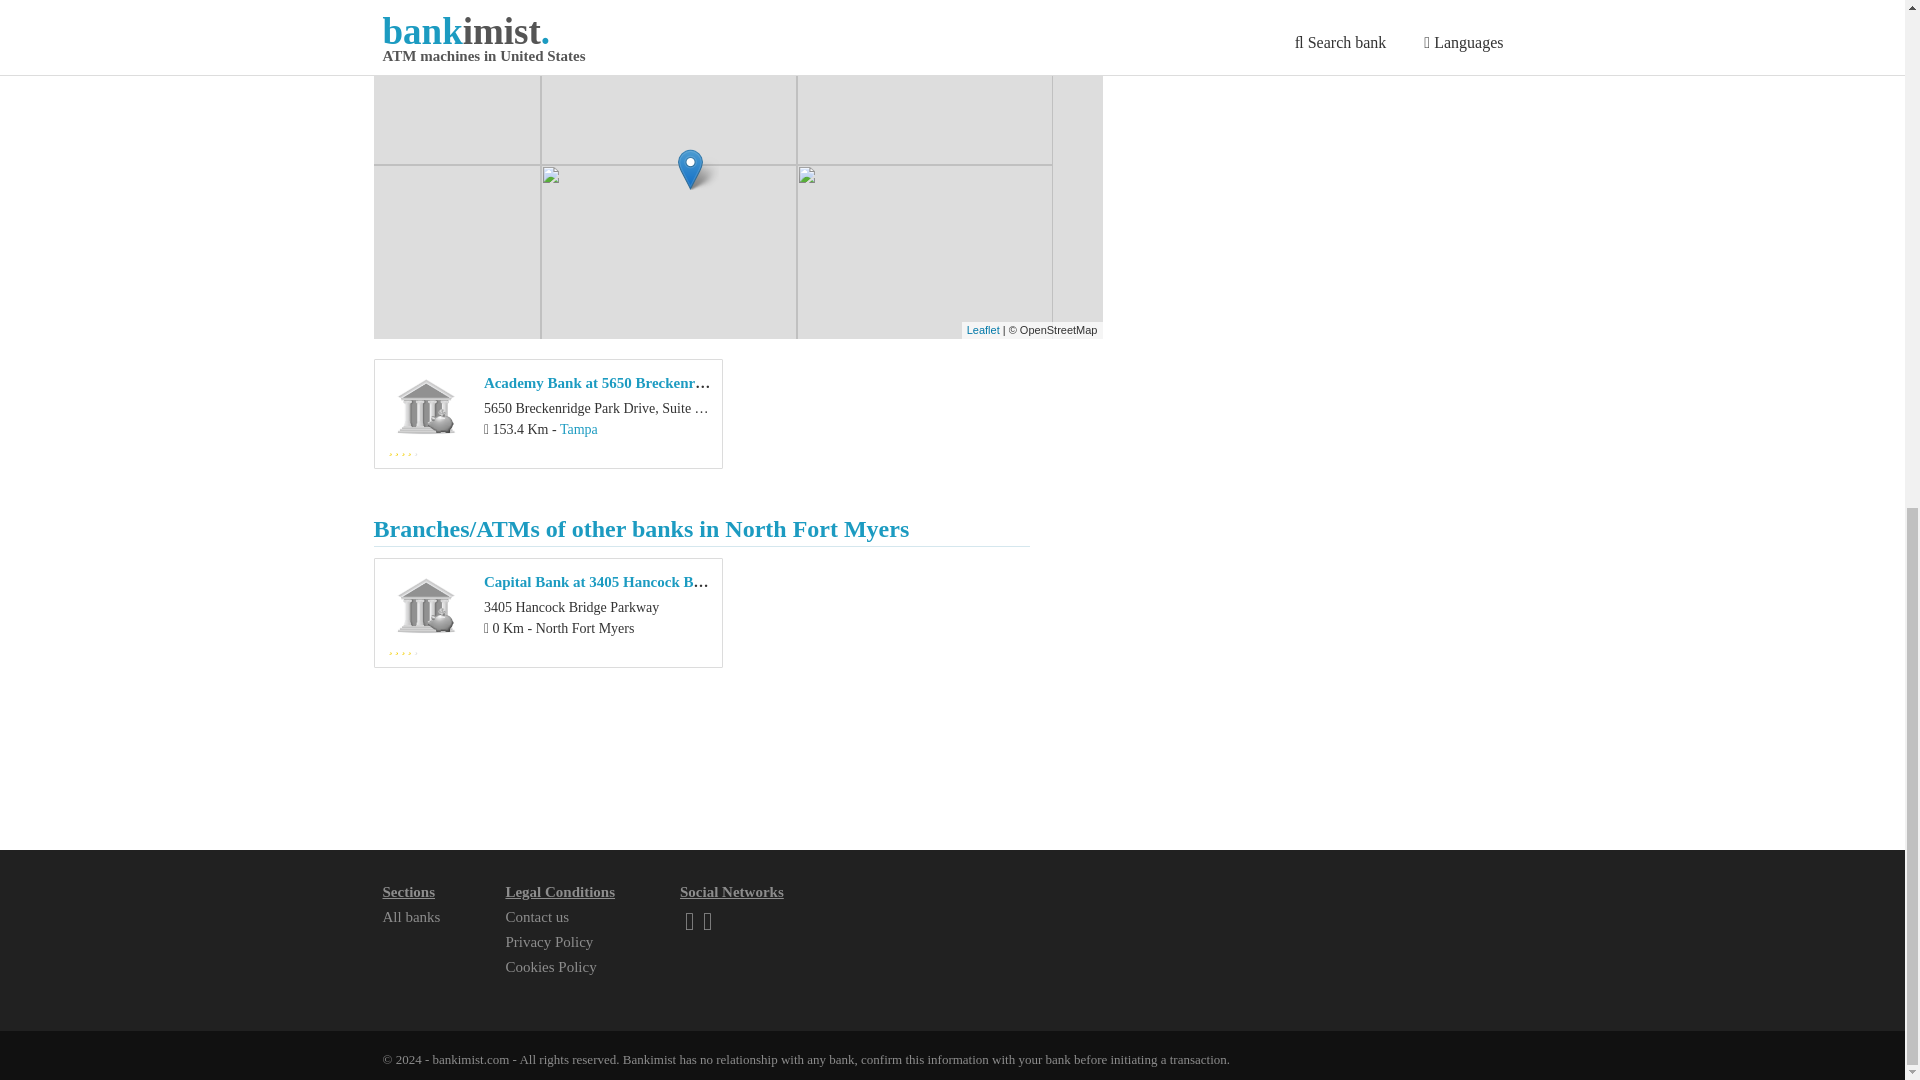 This screenshot has height=1080, width=1920. What do you see at coordinates (672, 382) in the screenshot?
I see `Academy Bank at 5650 Breckenridge Park Drive, Suite 110` at bounding box center [672, 382].